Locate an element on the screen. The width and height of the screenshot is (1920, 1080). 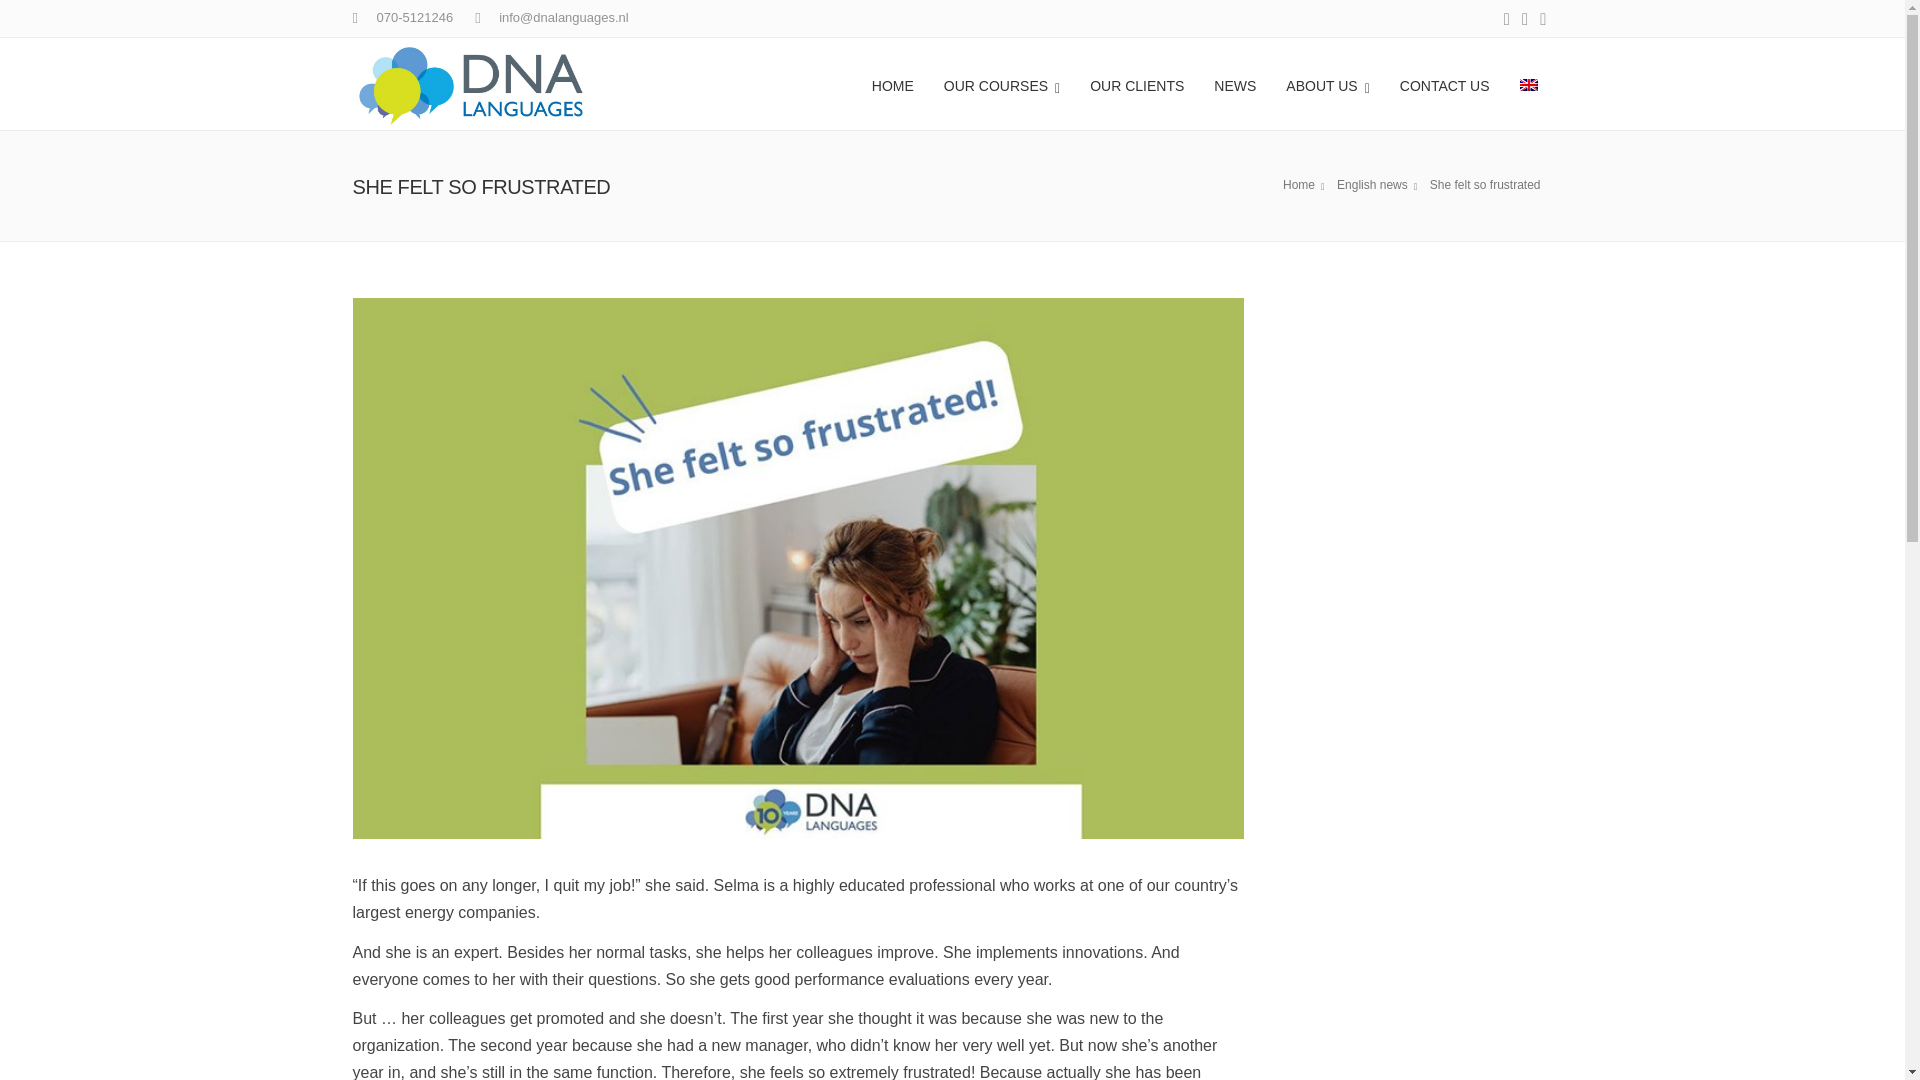
NEWS is located at coordinates (1234, 83).